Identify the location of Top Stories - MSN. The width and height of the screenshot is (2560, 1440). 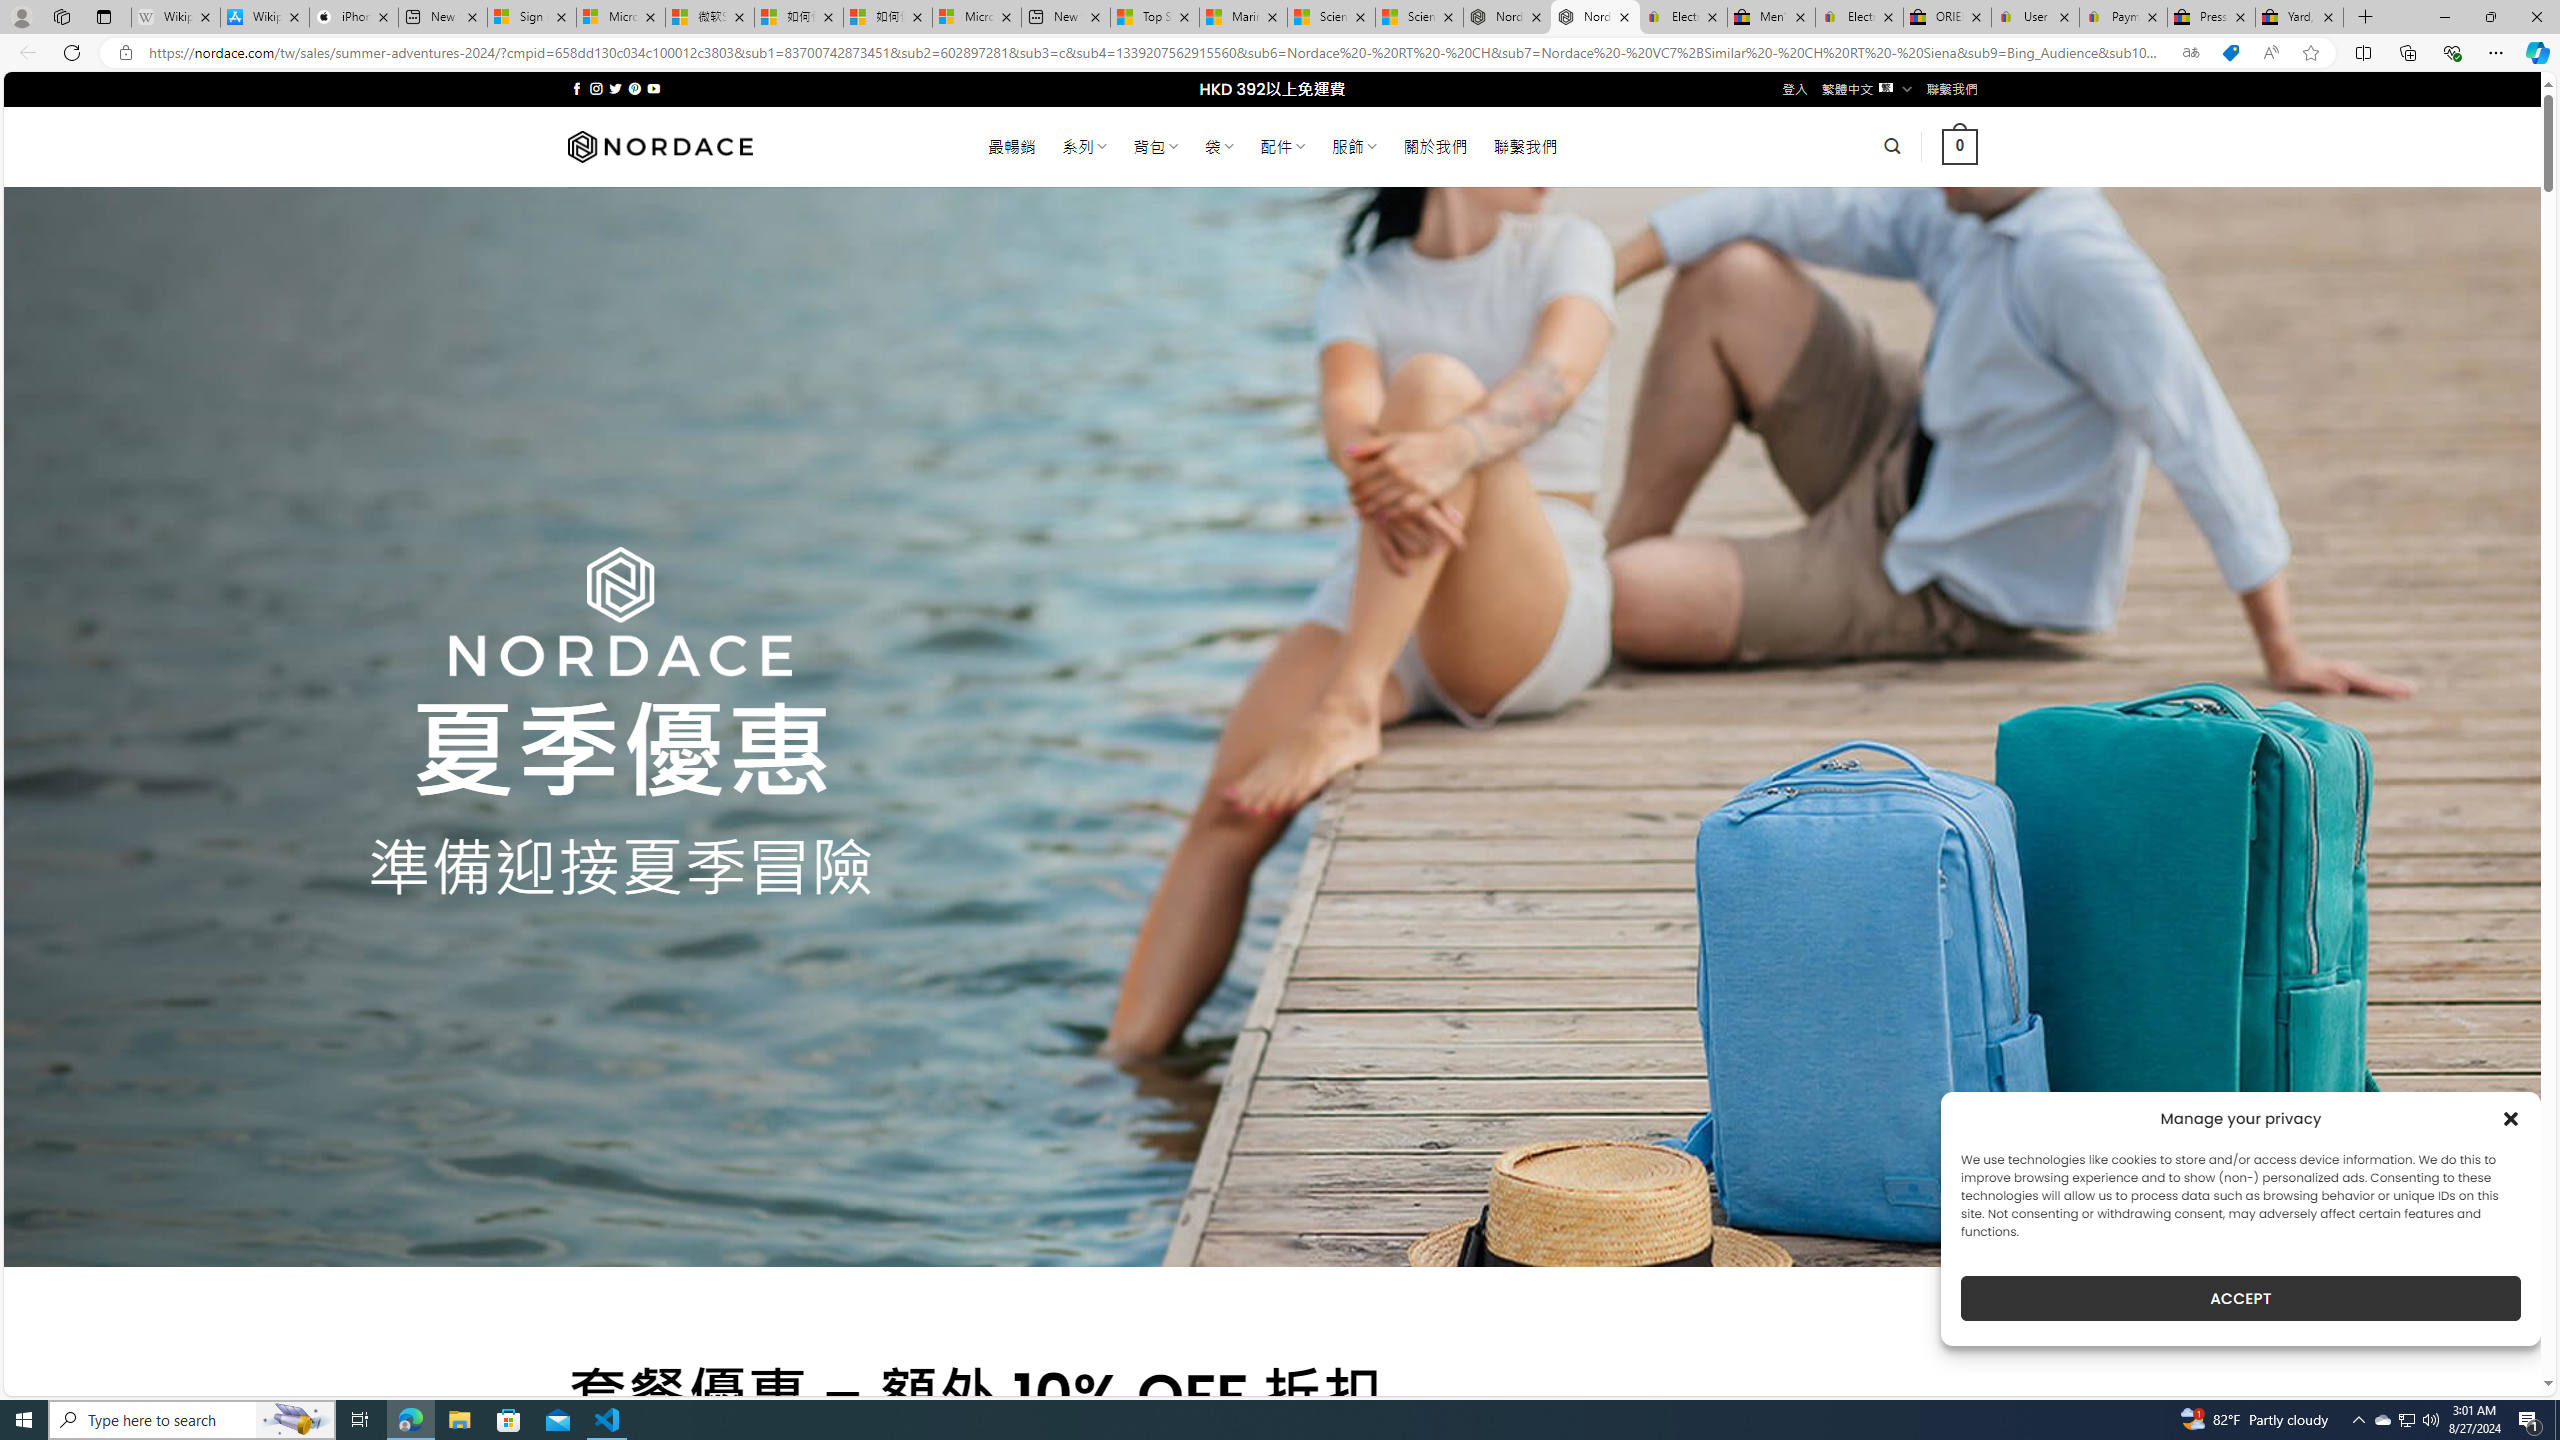
(1154, 17).